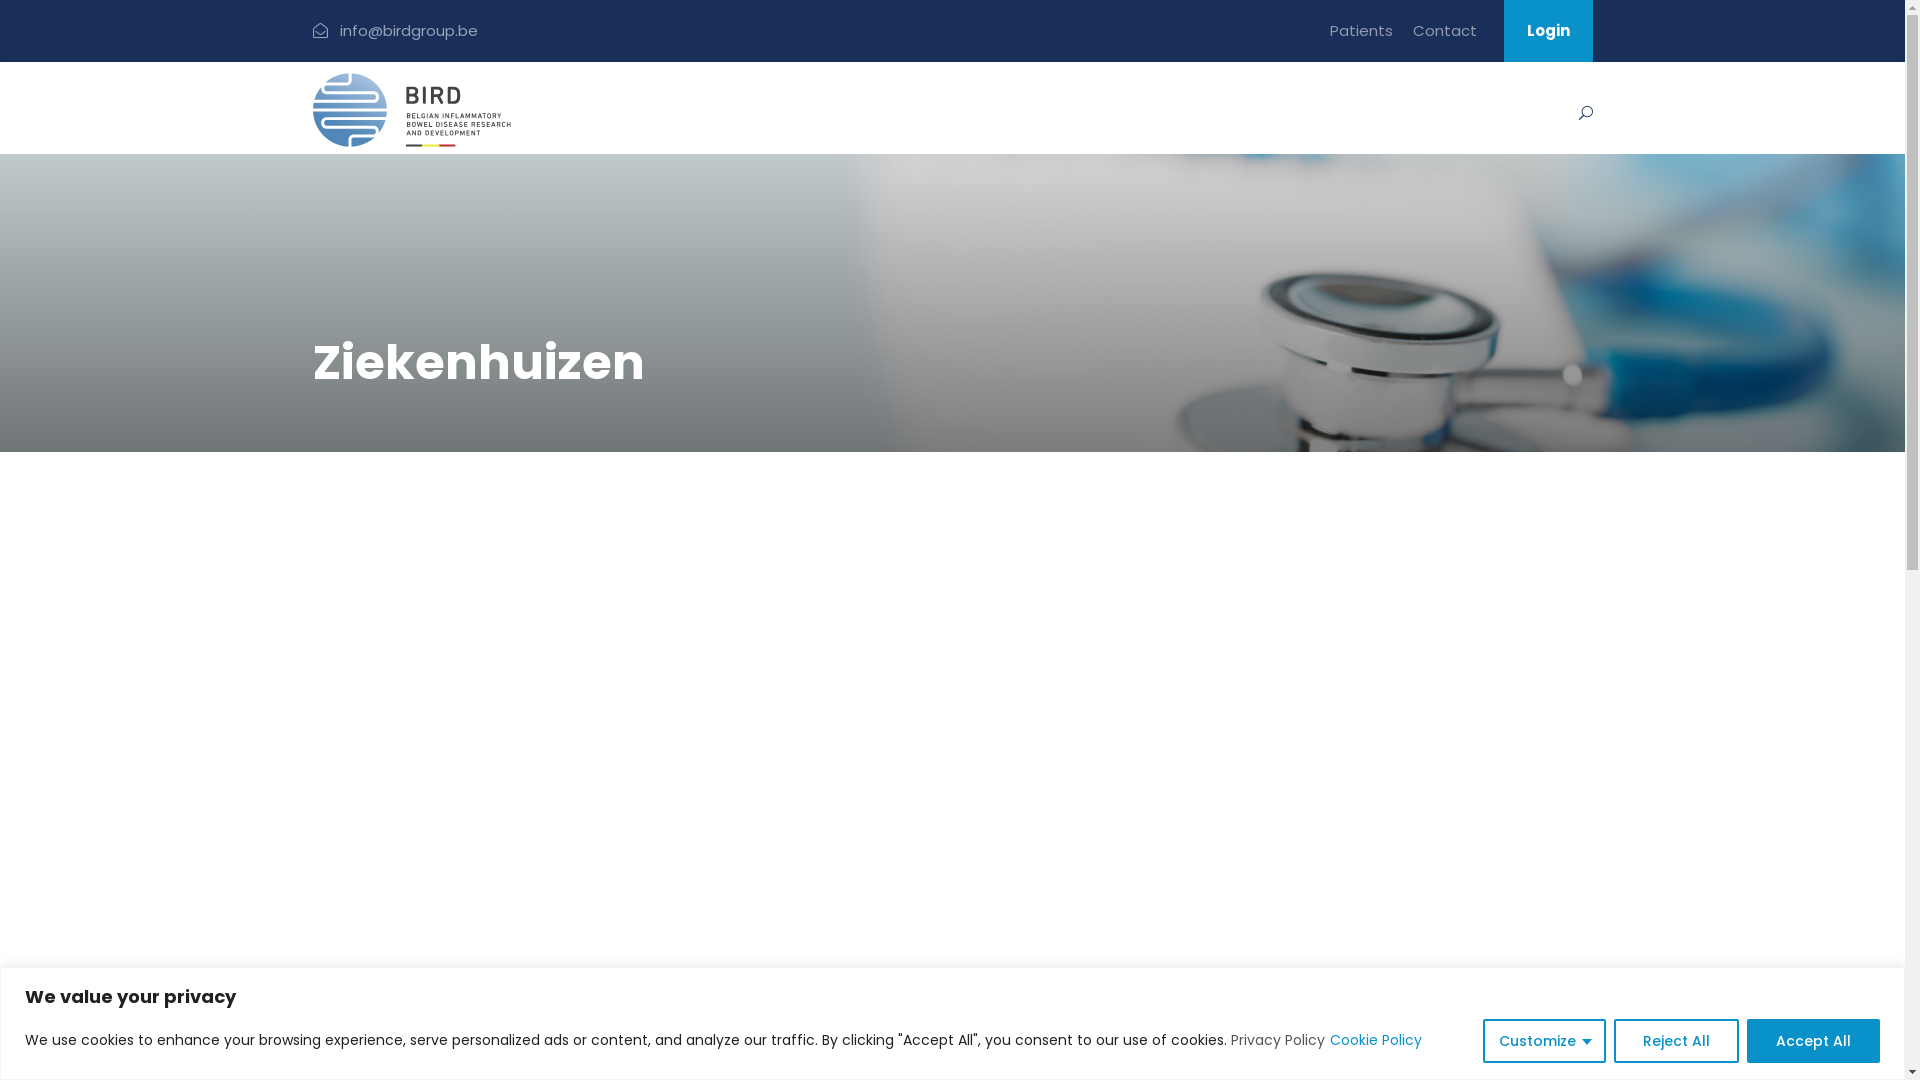 Image resolution: width=1920 pixels, height=1080 pixels. What do you see at coordinates (1548, 32) in the screenshot?
I see `Login` at bounding box center [1548, 32].